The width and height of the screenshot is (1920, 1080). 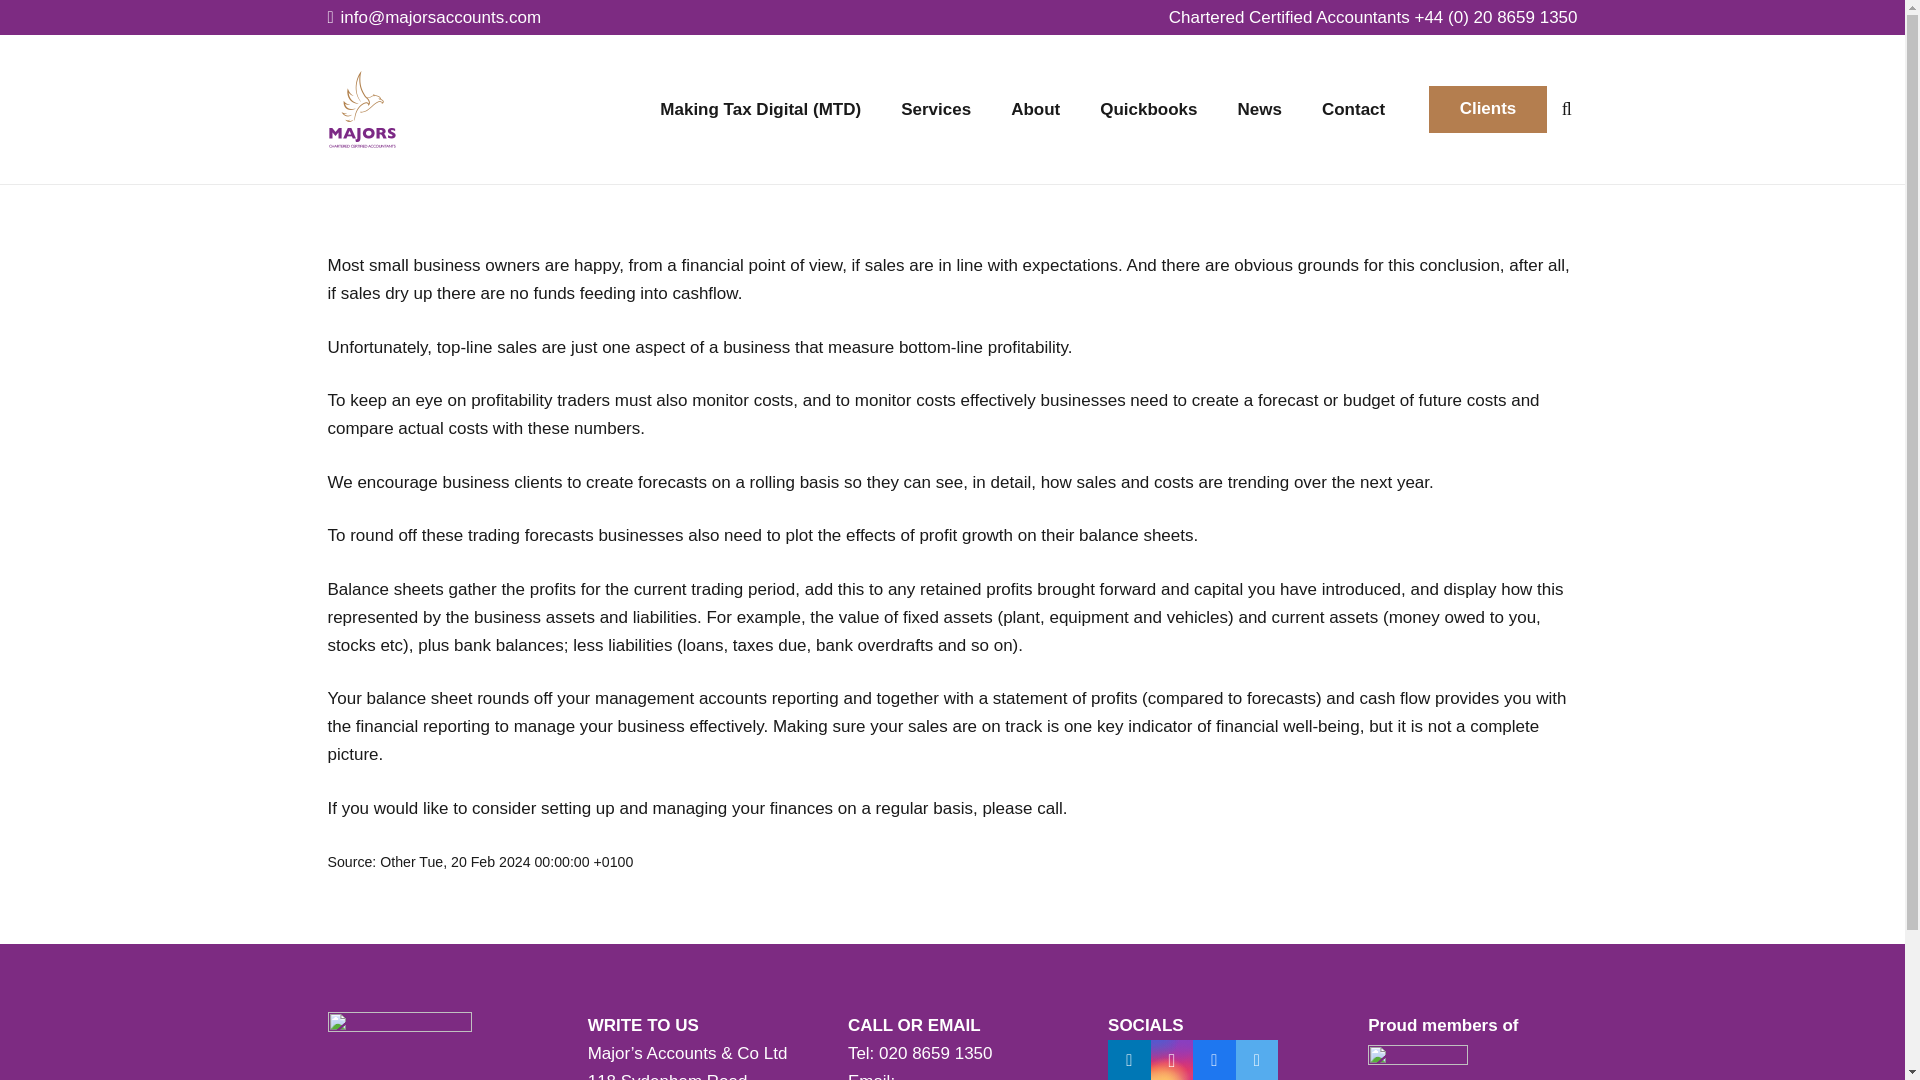 I want to click on Clients, so click(x=1488, y=110).